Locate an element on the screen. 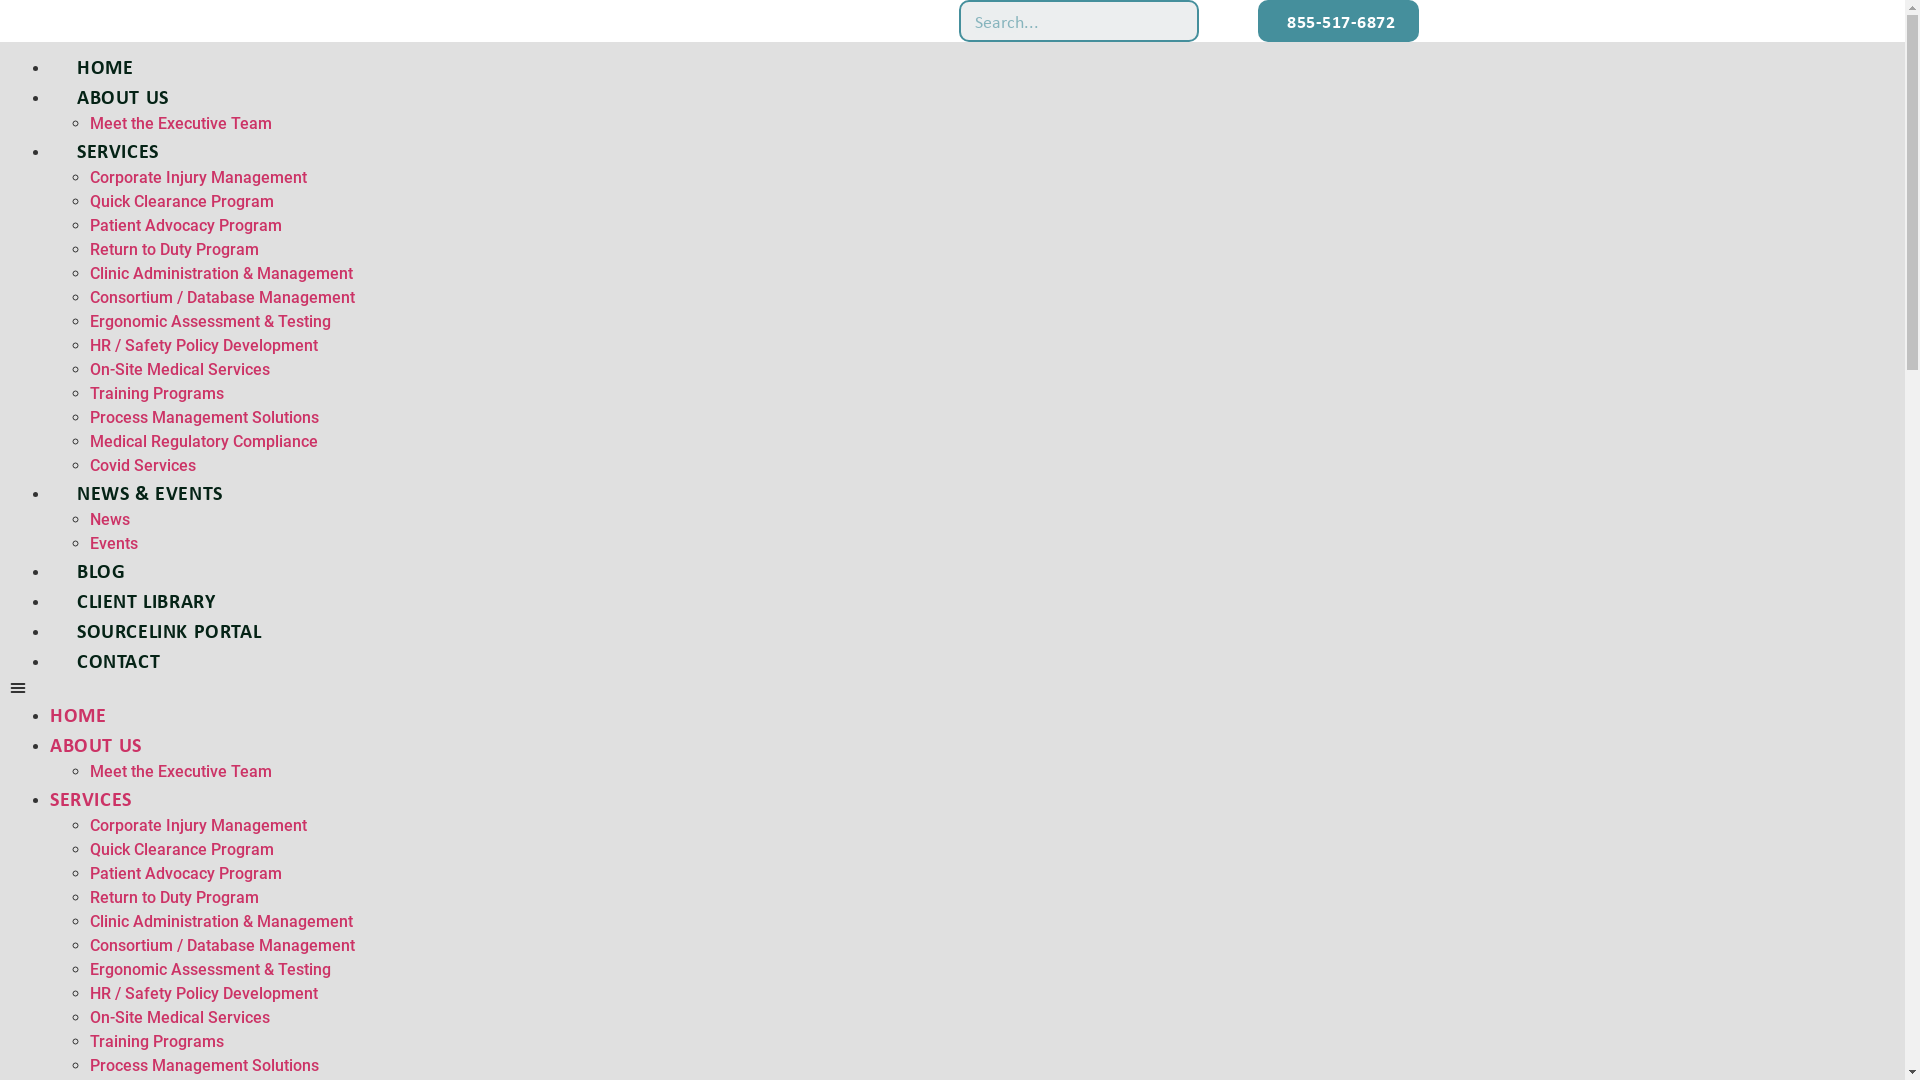 The width and height of the screenshot is (1920, 1080). Quick Clearance Program is located at coordinates (182, 202).